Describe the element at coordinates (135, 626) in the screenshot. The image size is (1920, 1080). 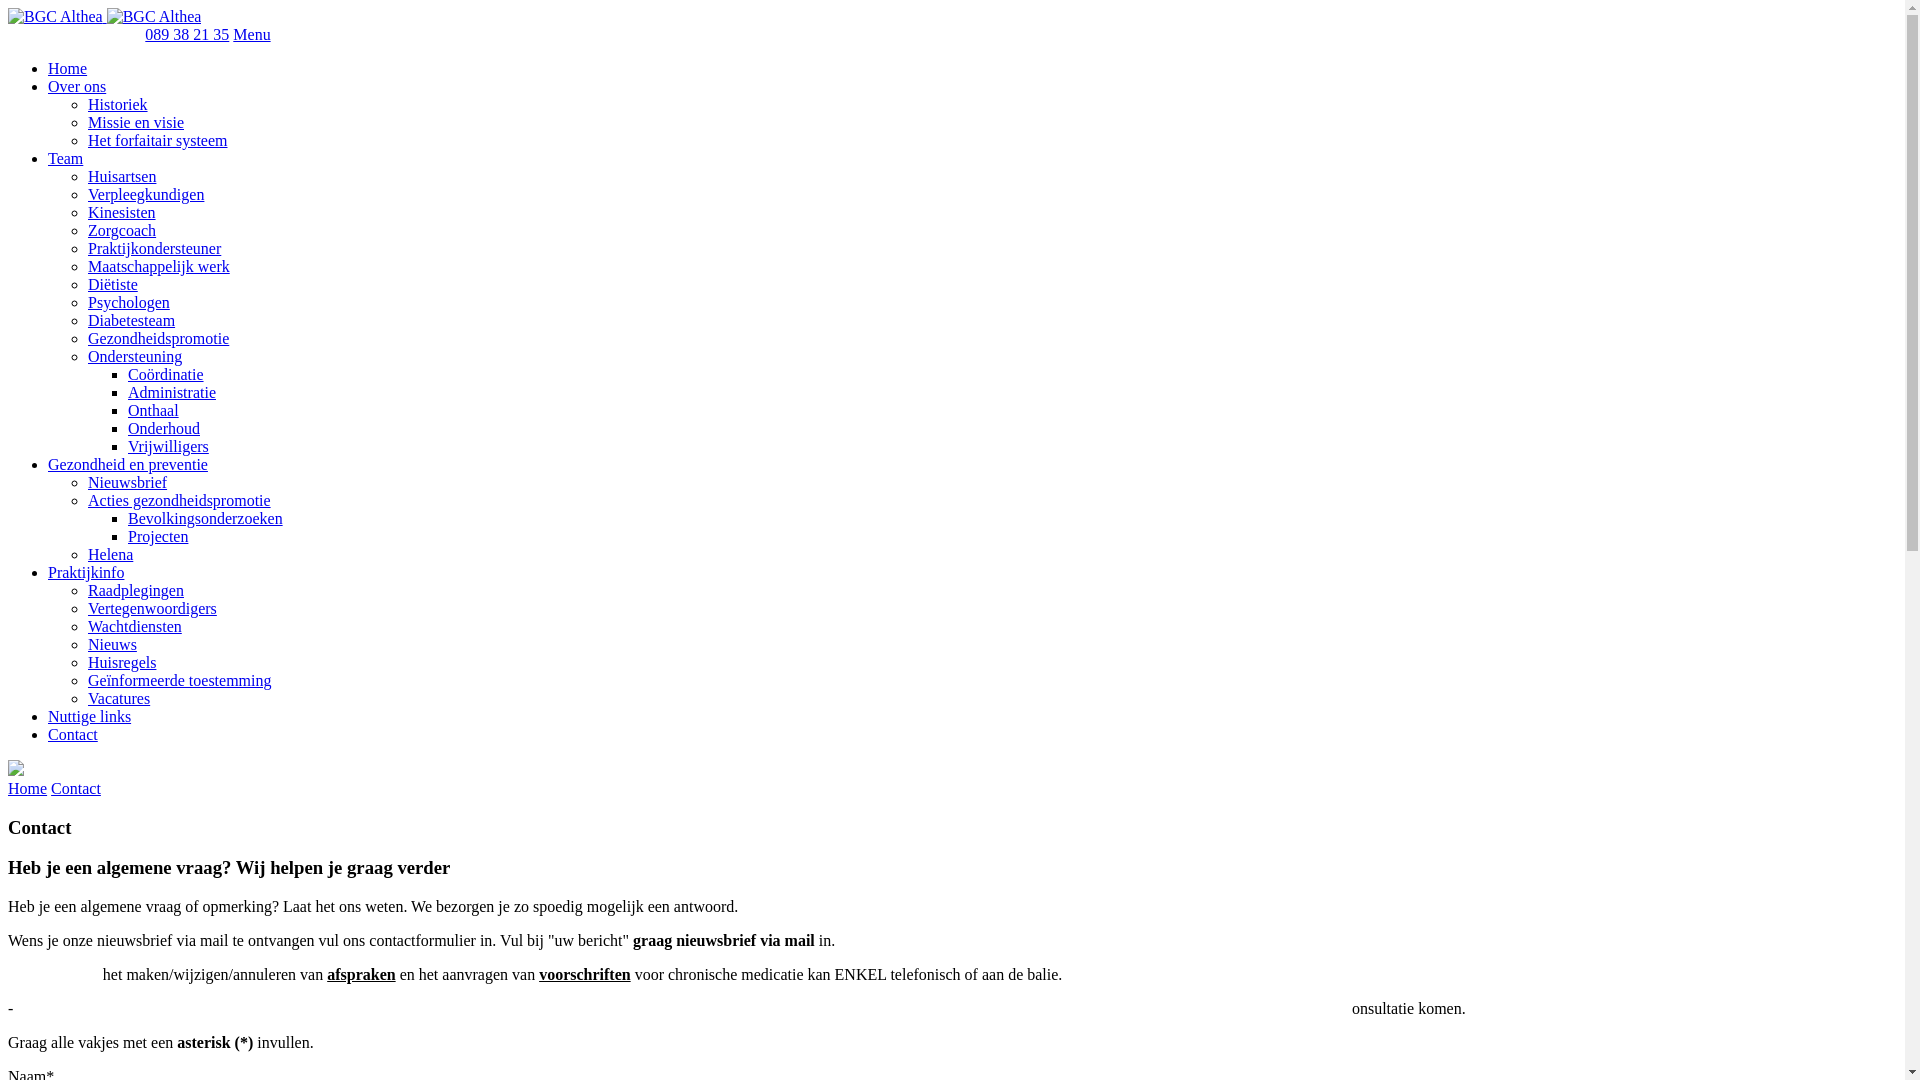
I see `Wachtdiensten` at that location.